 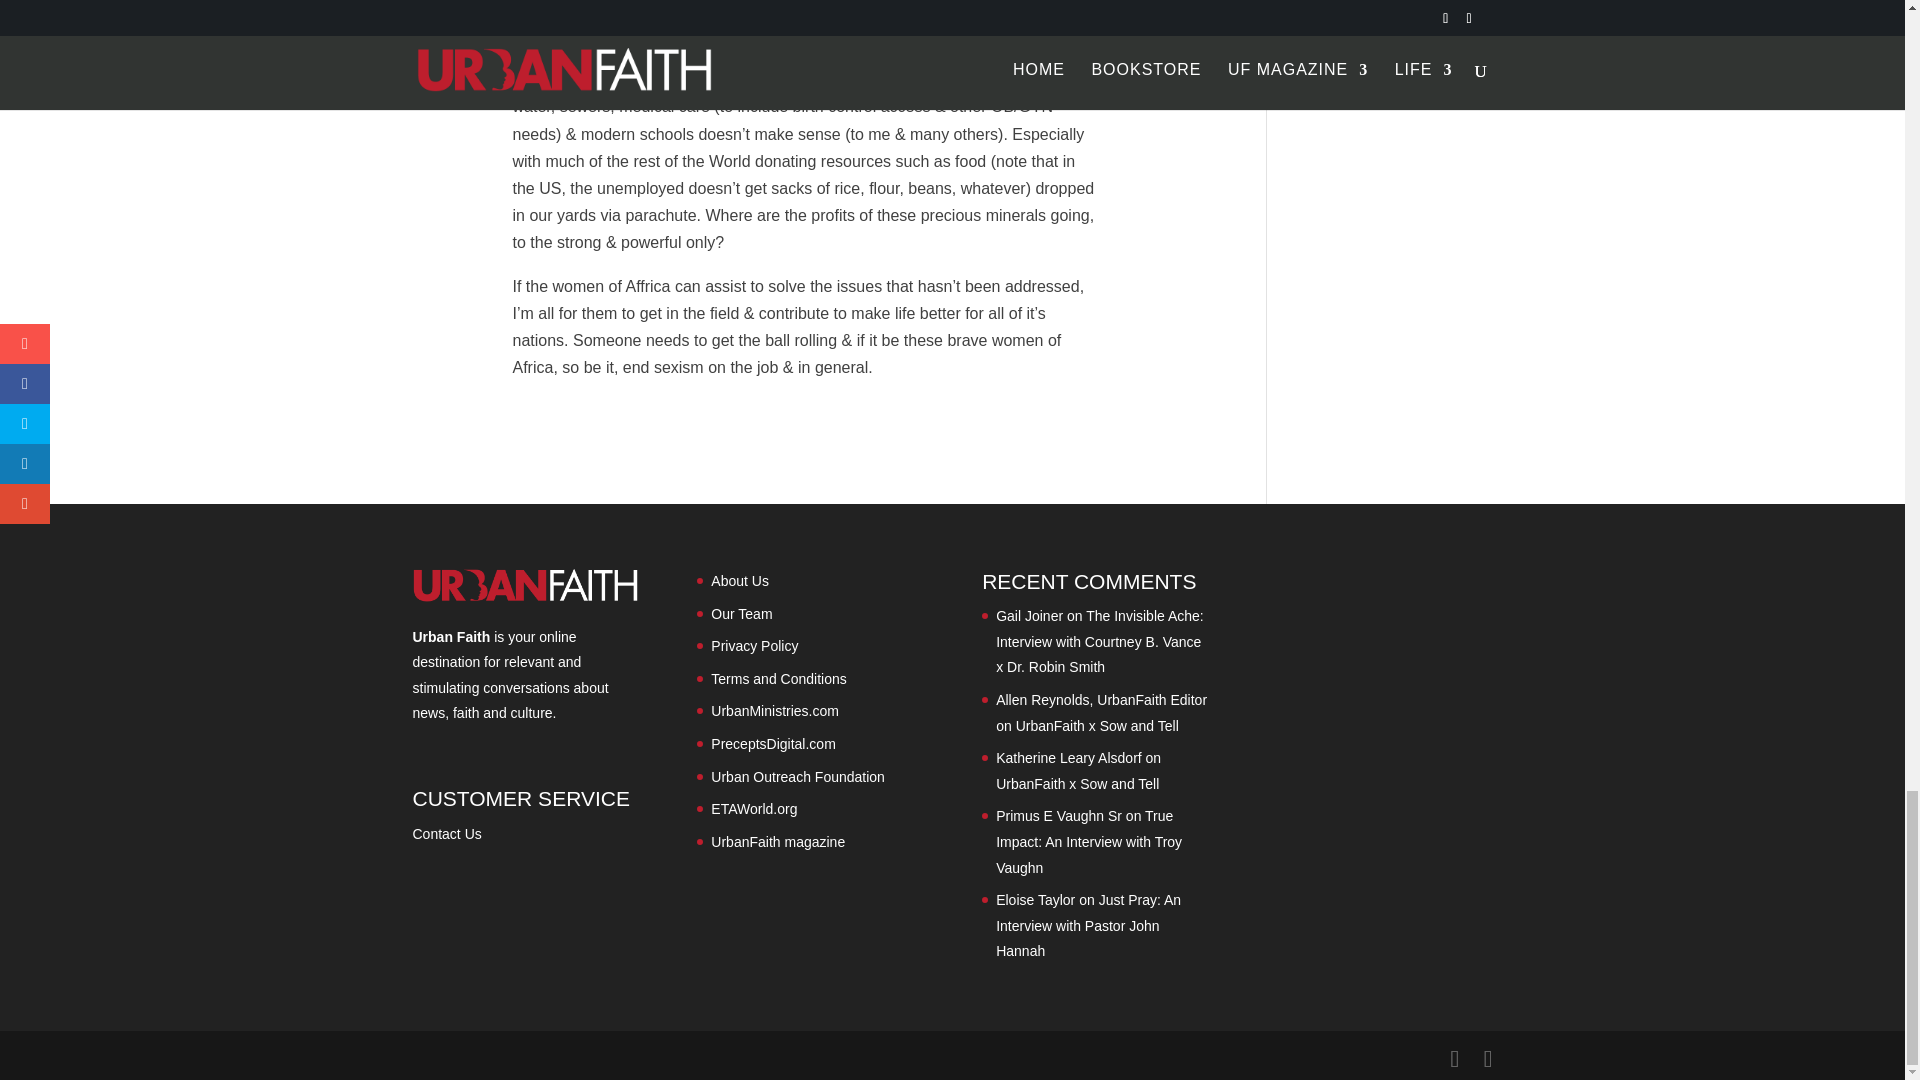 What do you see at coordinates (1096, 726) in the screenshot?
I see `UrbanFaith x Sow and Tell` at bounding box center [1096, 726].